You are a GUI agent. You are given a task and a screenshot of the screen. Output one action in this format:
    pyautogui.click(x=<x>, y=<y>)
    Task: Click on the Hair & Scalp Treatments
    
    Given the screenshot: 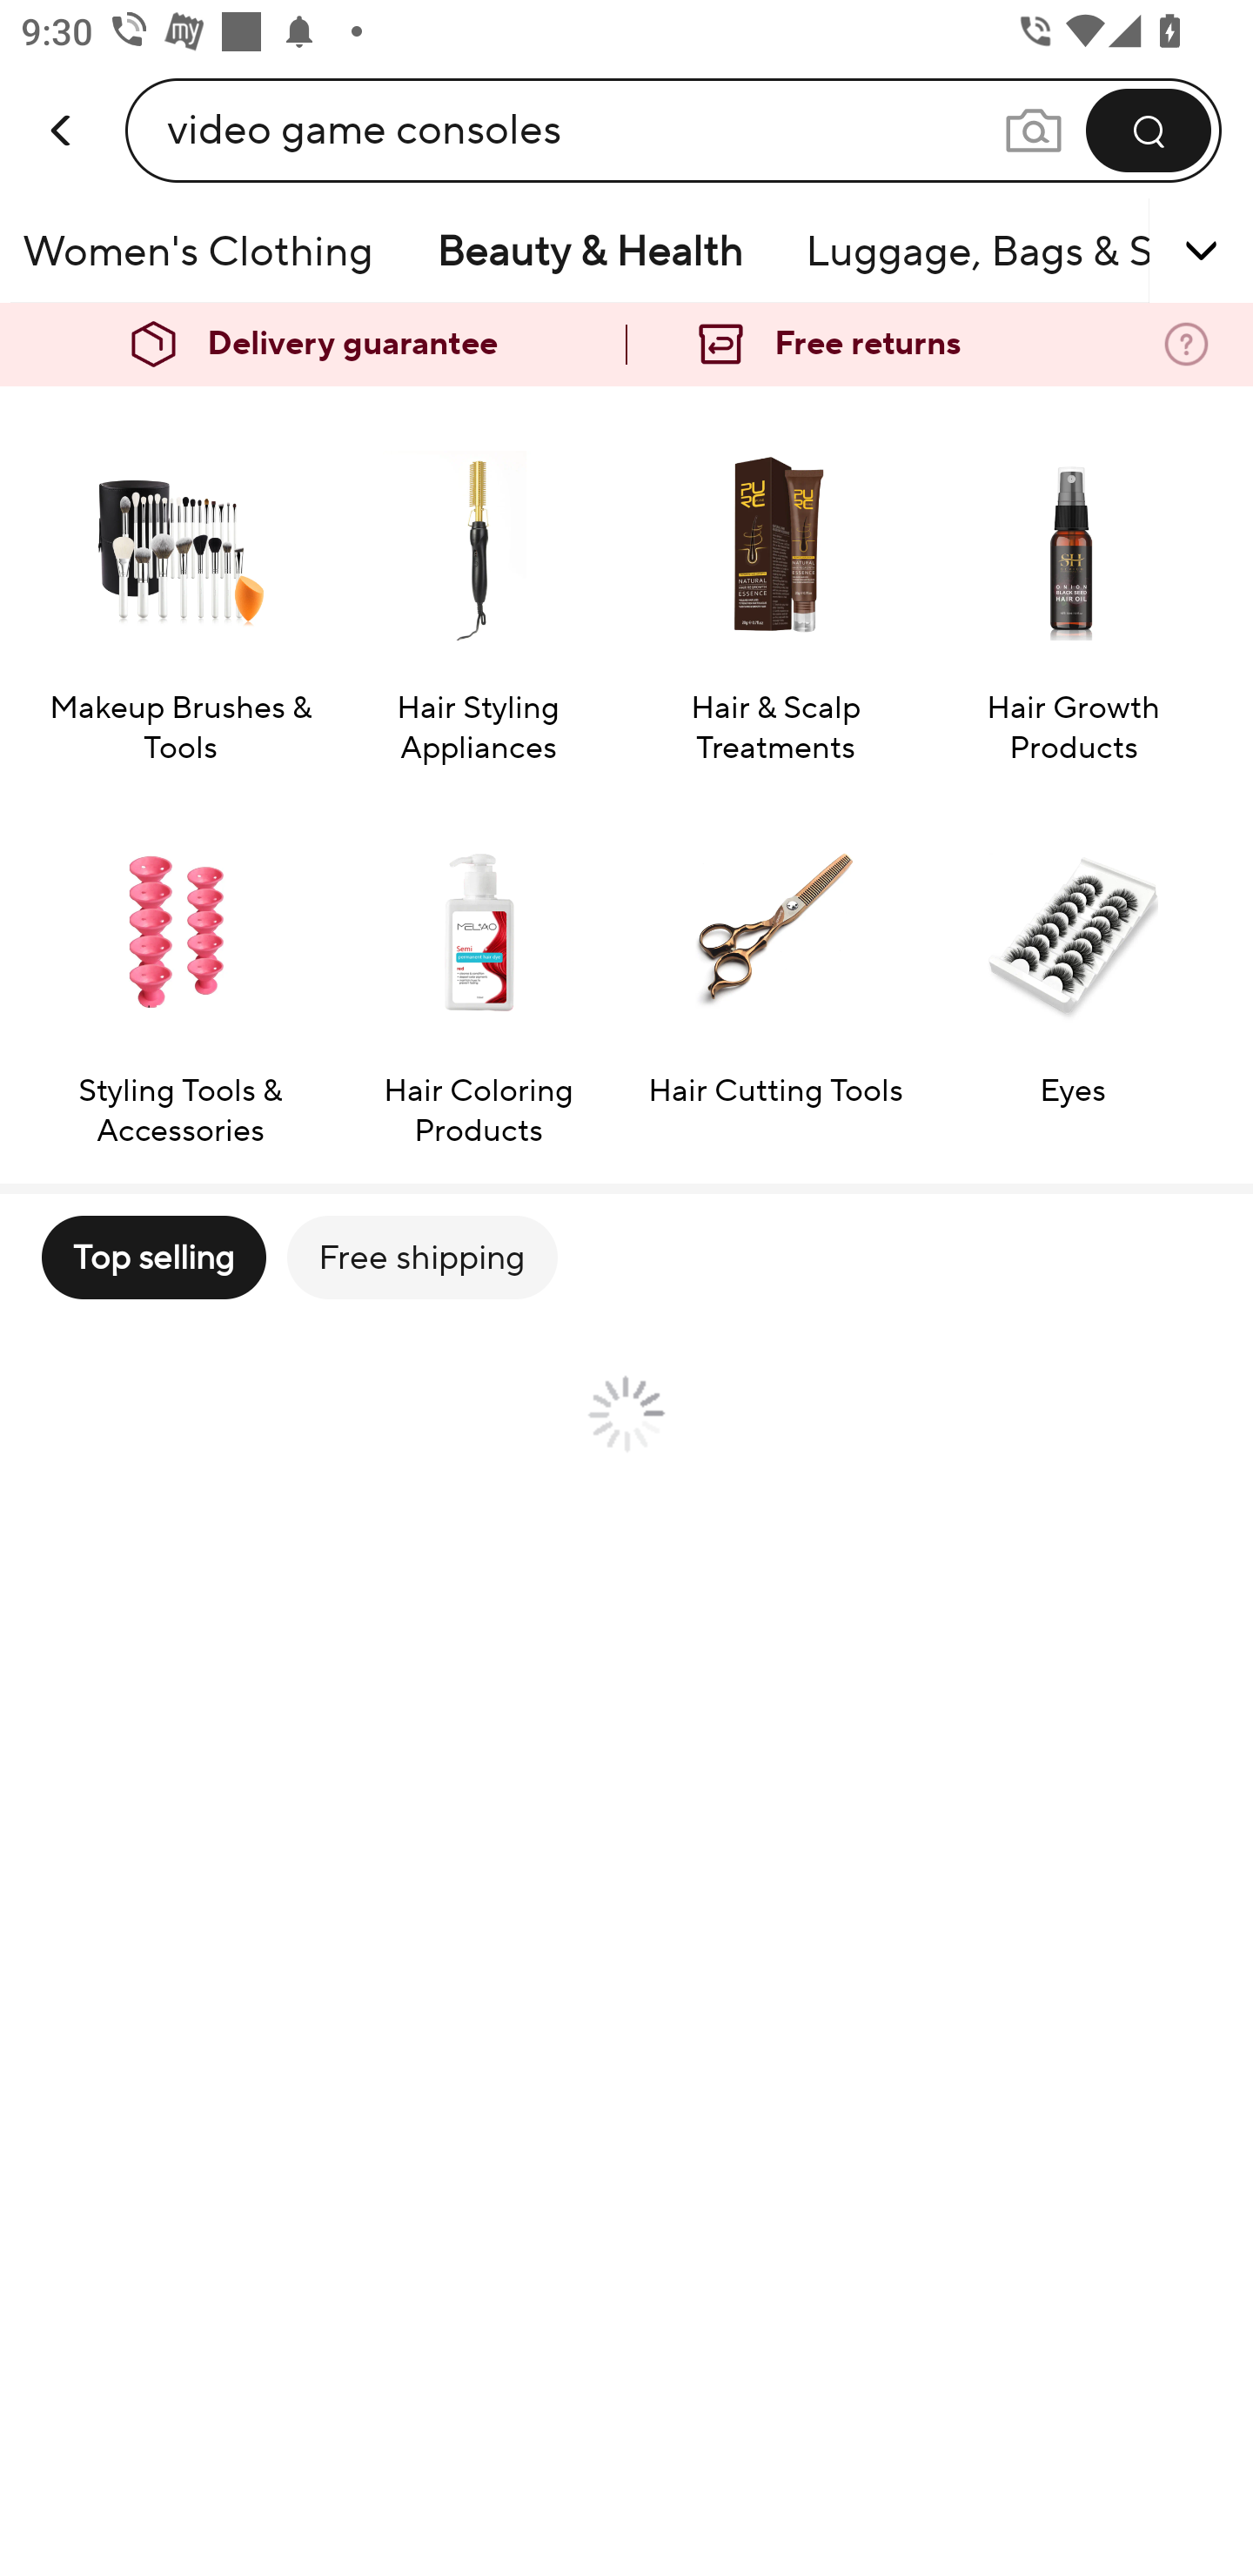 What is the action you would take?
    pyautogui.click(x=774, y=588)
    